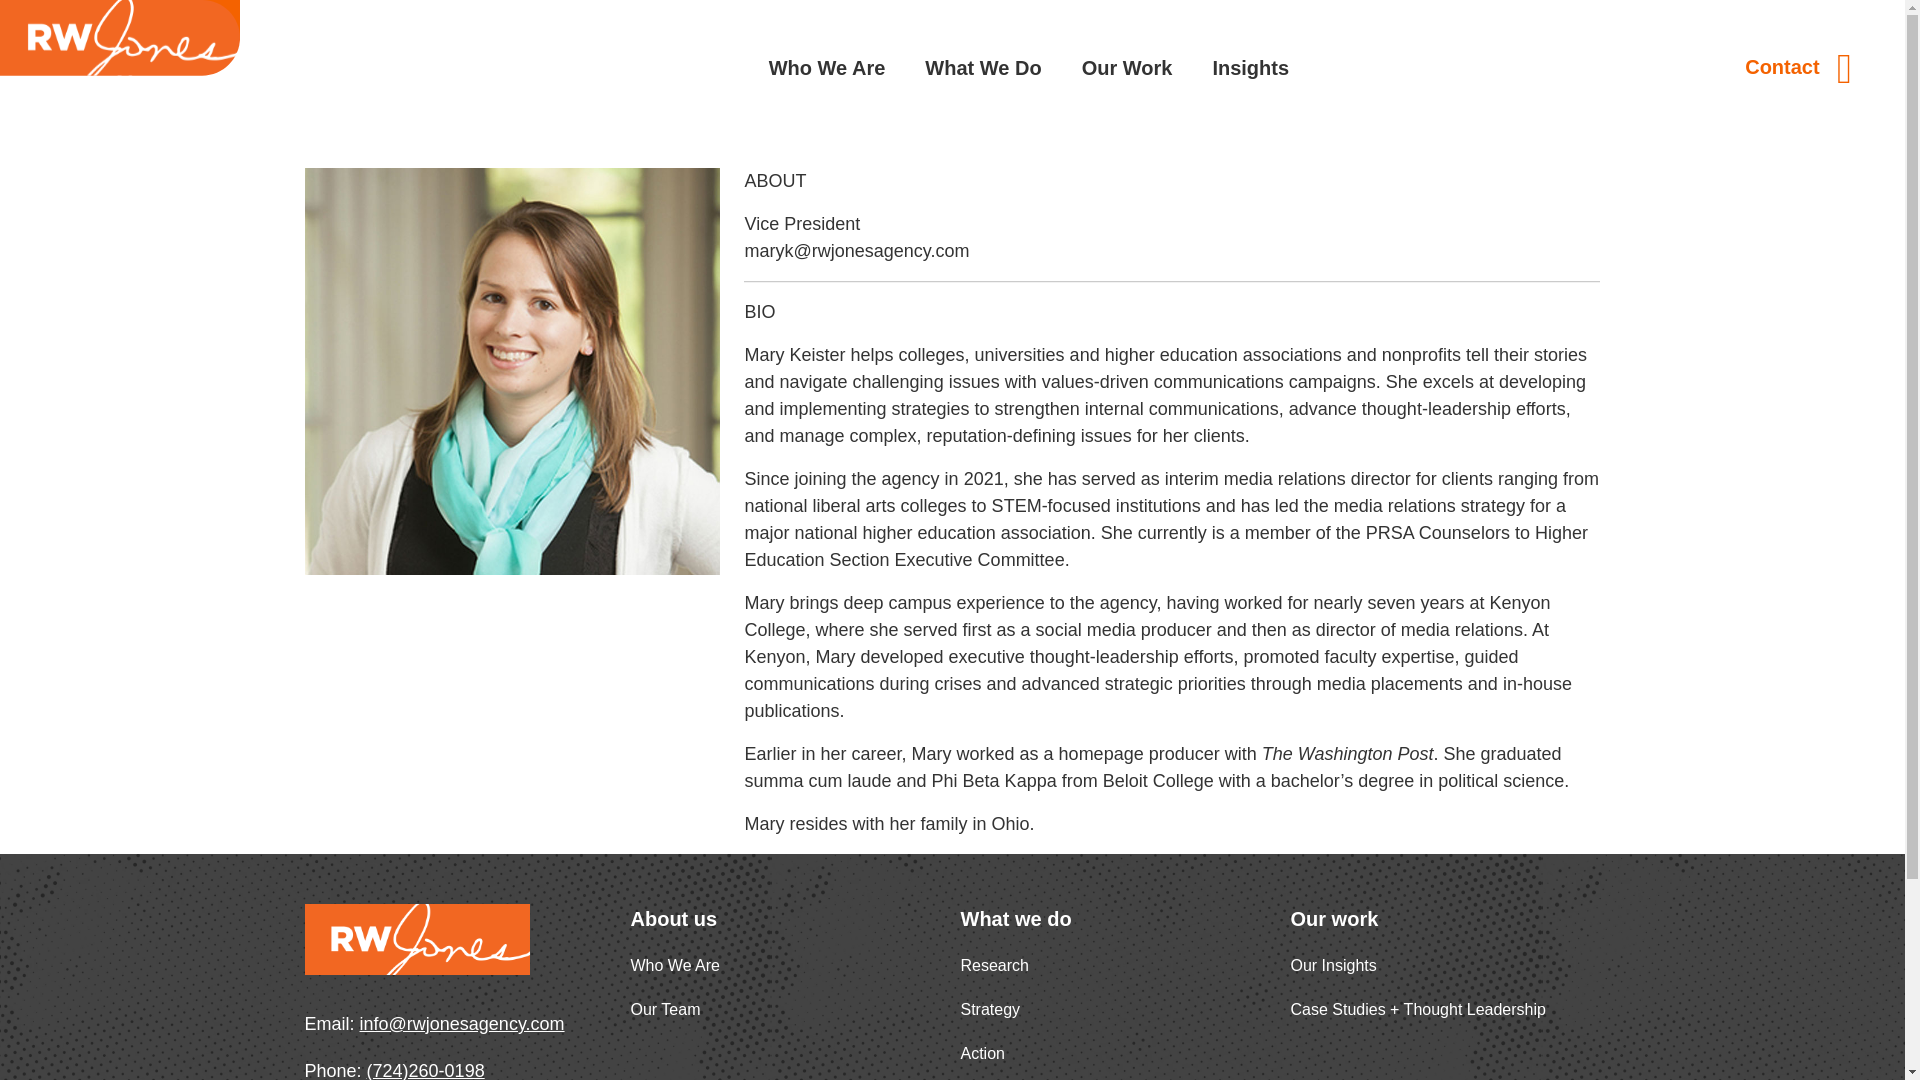 Image resolution: width=1920 pixels, height=1080 pixels. What do you see at coordinates (990, 1010) in the screenshot?
I see `Strategy` at bounding box center [990, 1010].